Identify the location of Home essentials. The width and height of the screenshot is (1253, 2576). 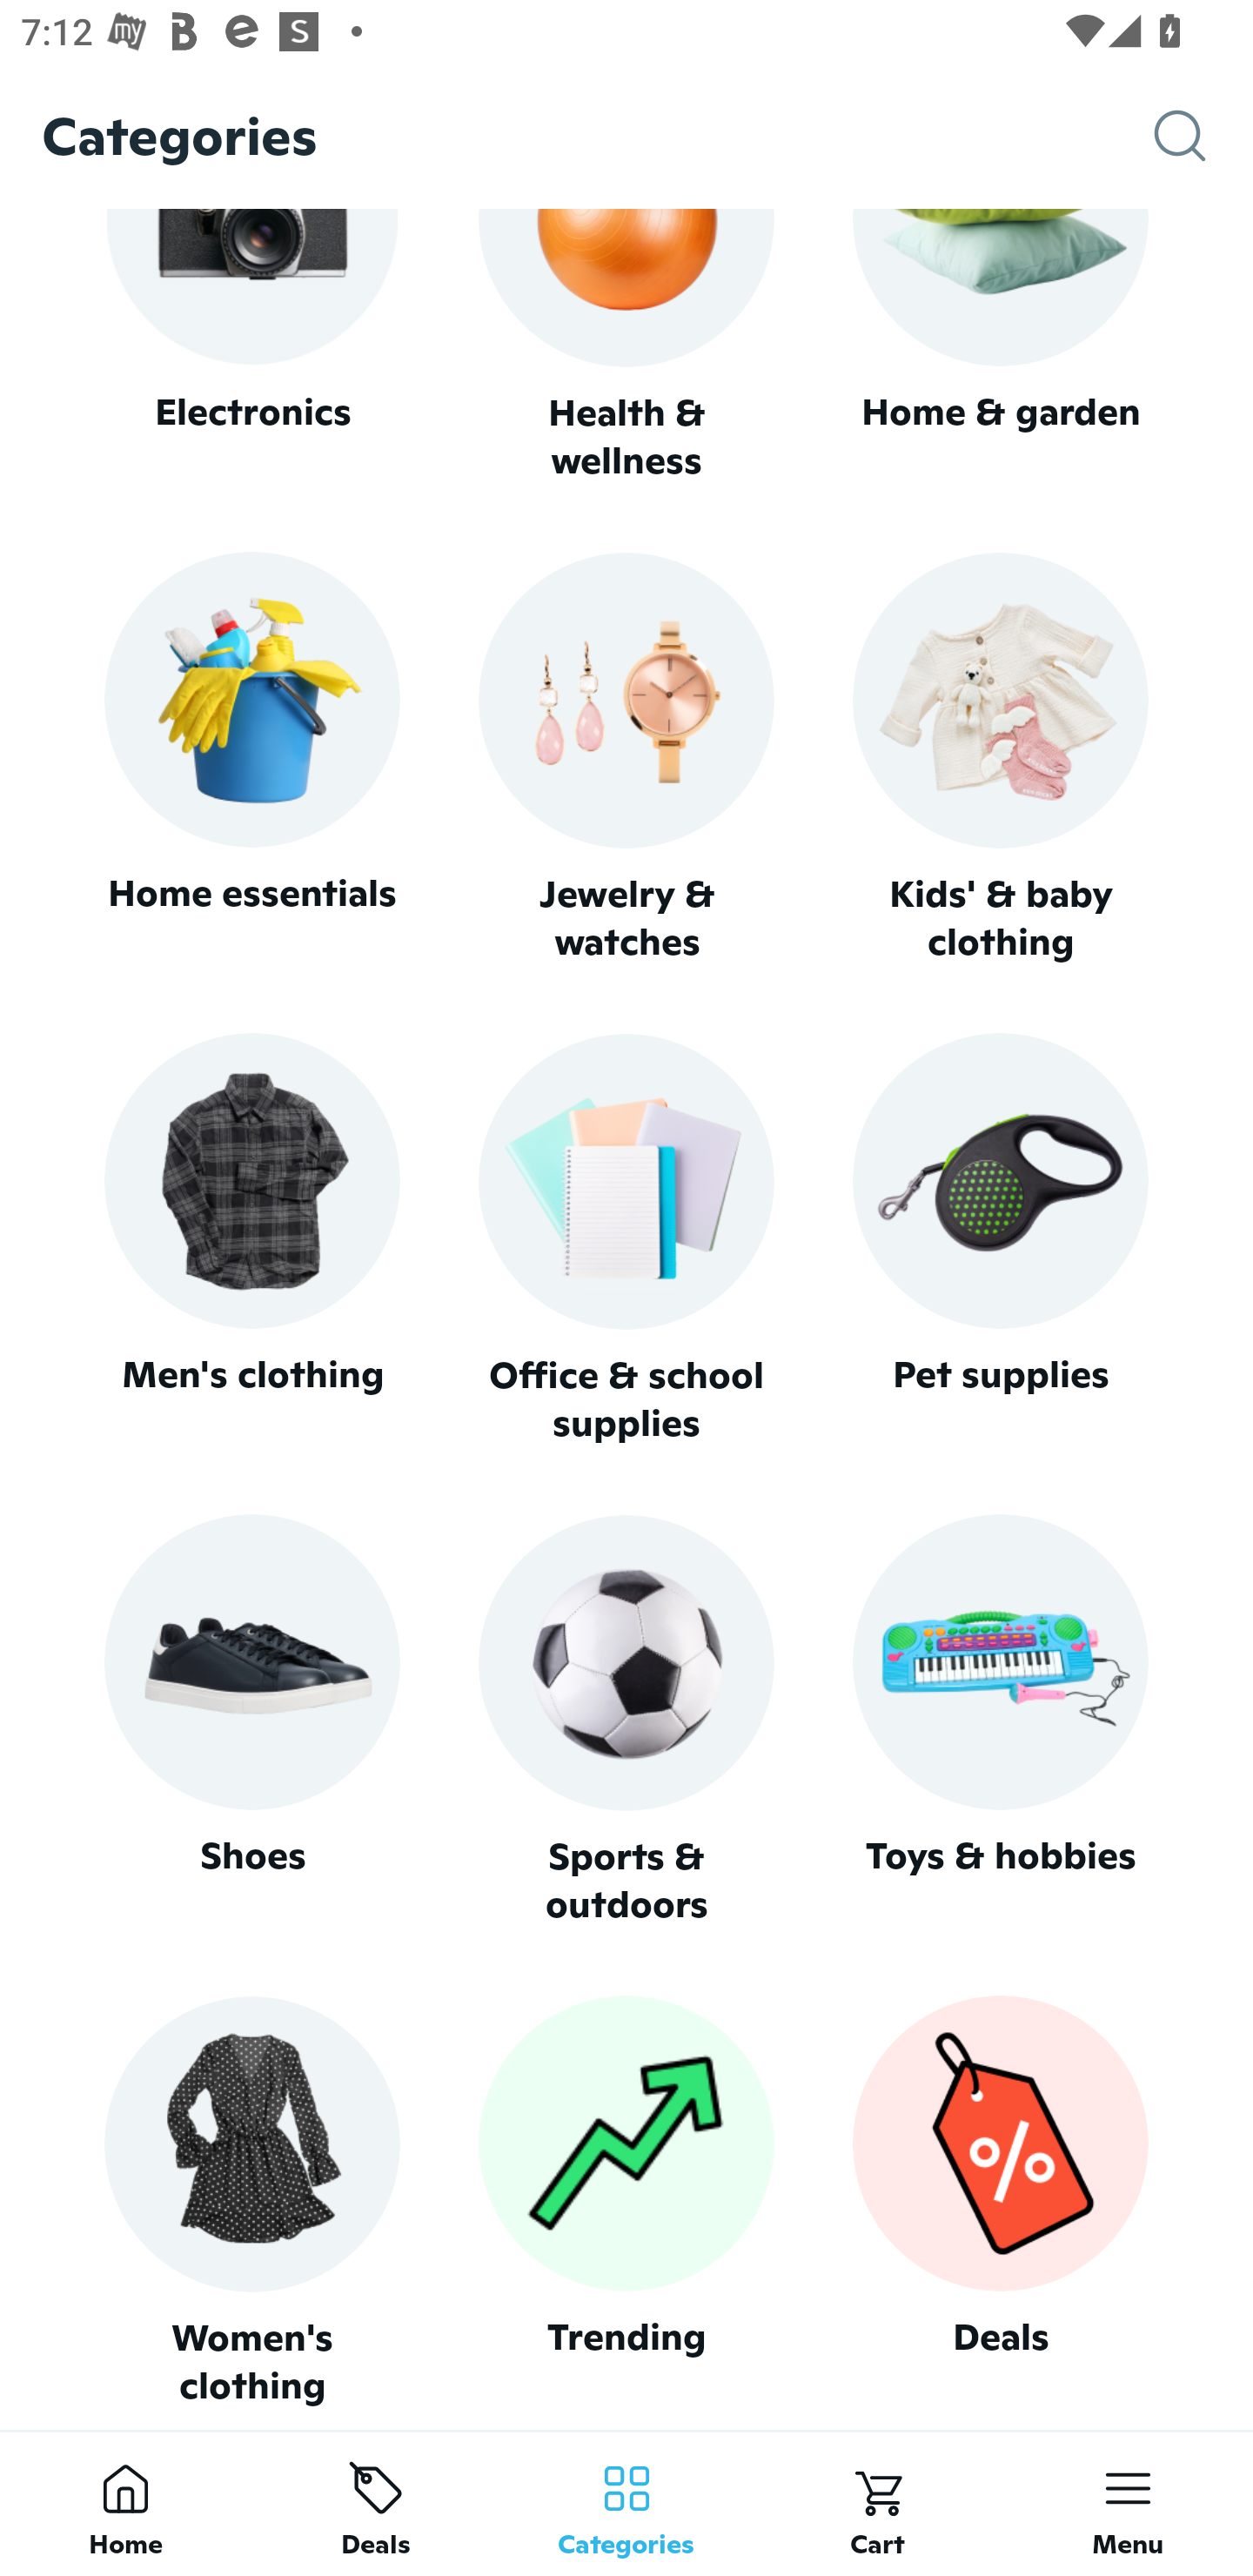
(251, 759).